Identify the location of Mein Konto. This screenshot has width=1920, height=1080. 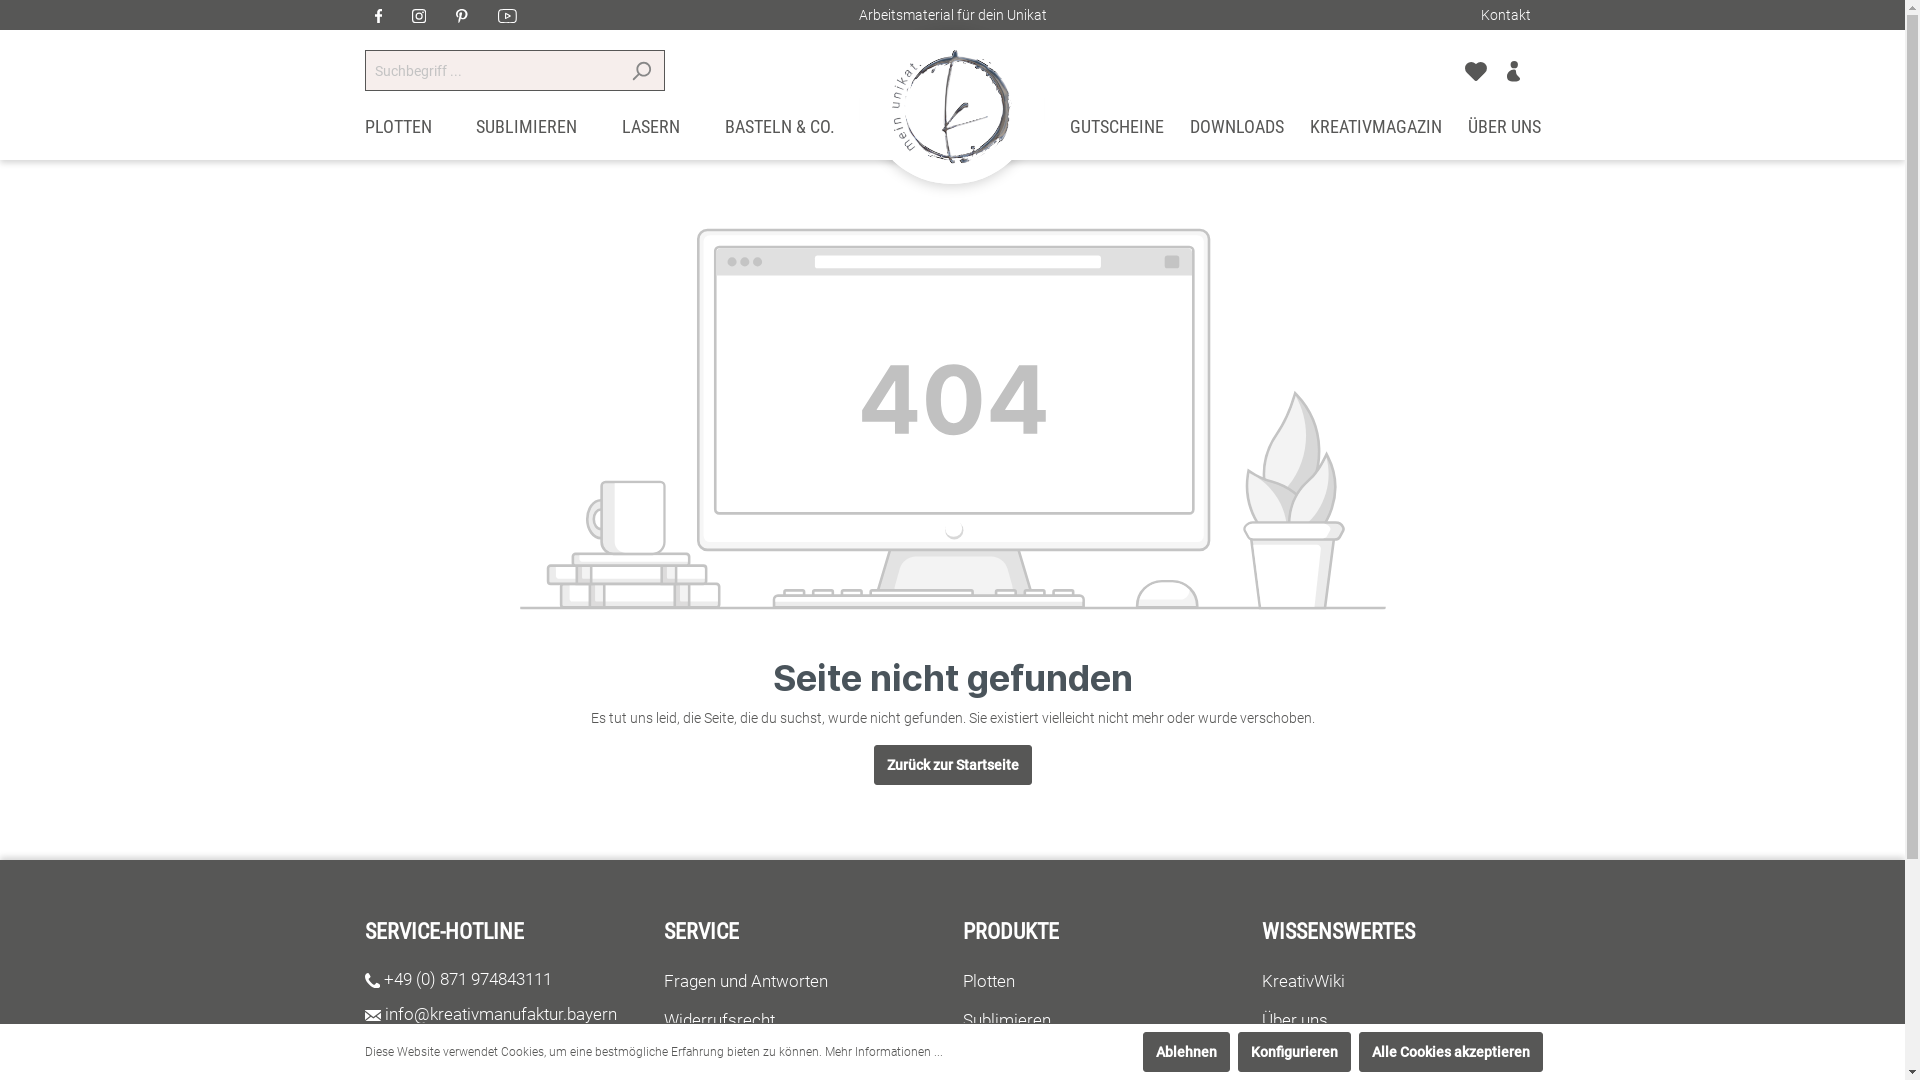
(1514, 70).